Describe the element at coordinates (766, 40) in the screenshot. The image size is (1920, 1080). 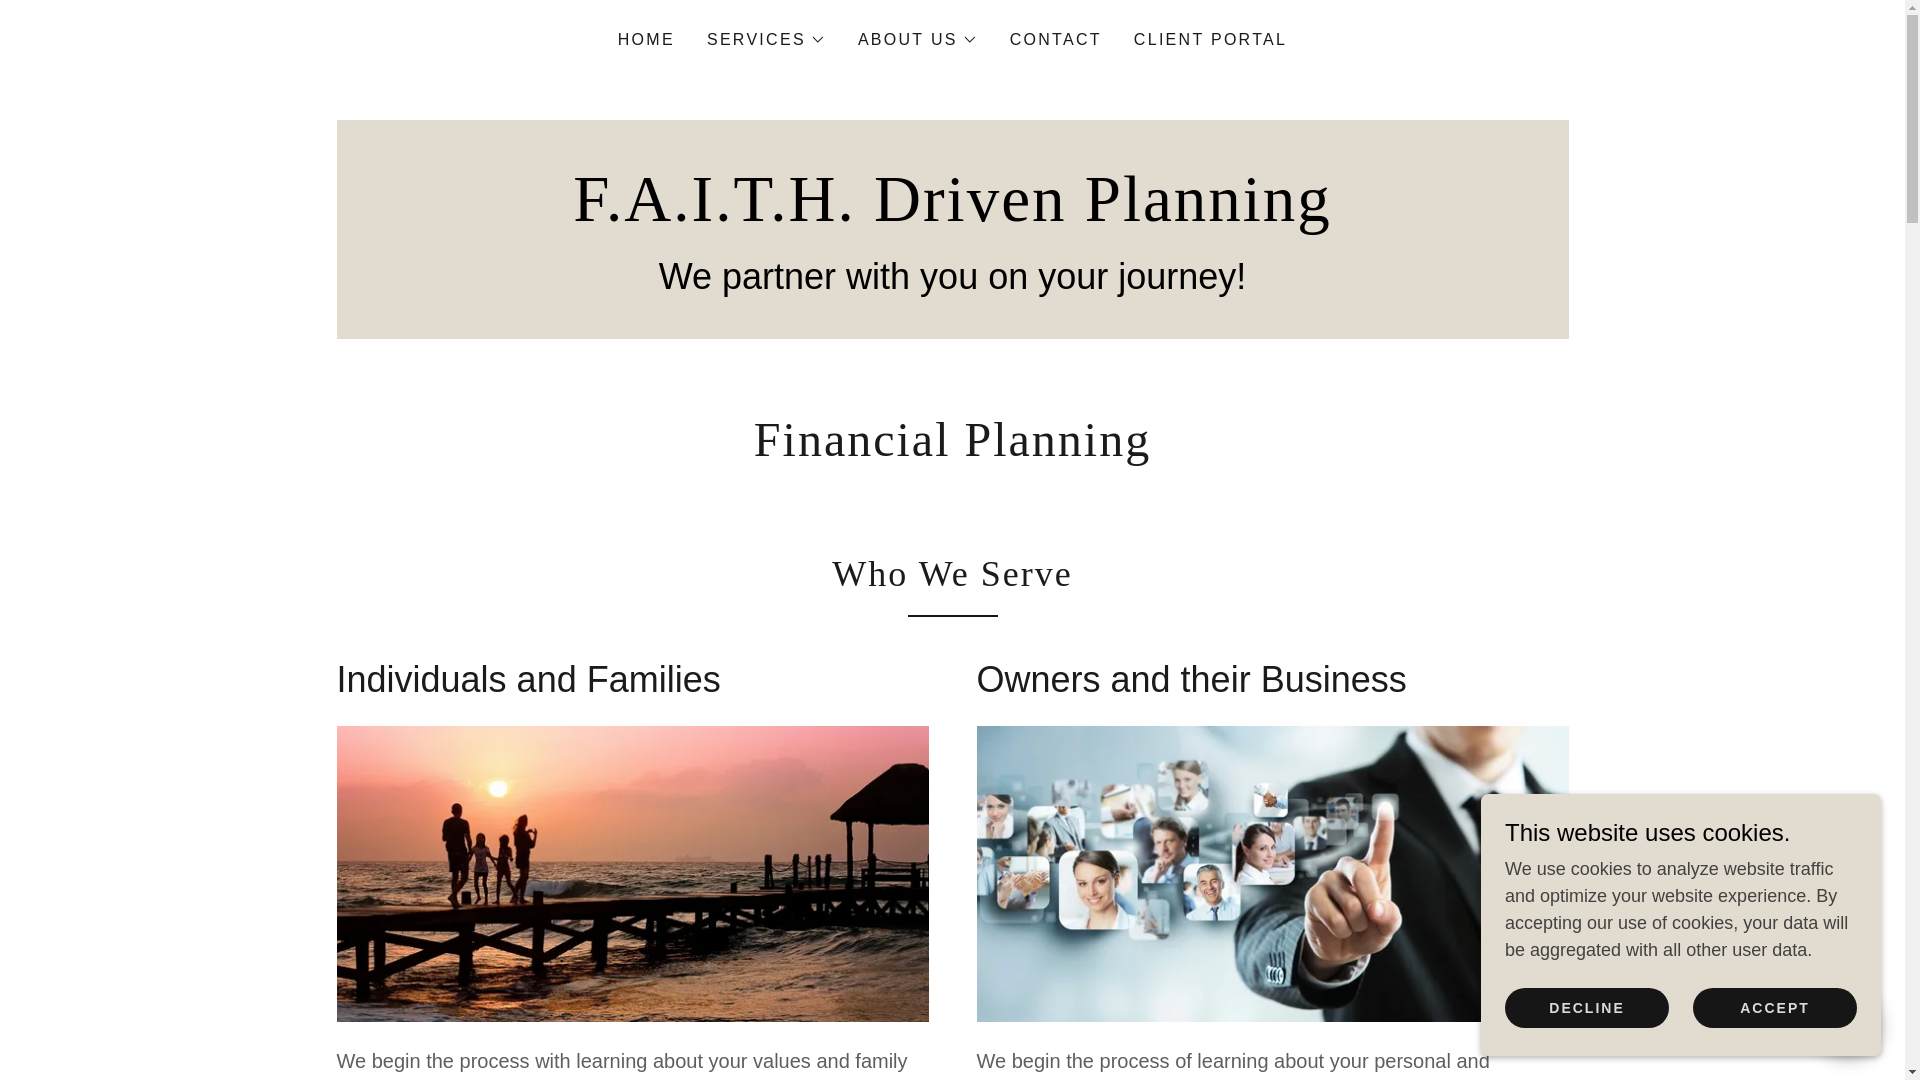
I see `SERVICES` at that location.